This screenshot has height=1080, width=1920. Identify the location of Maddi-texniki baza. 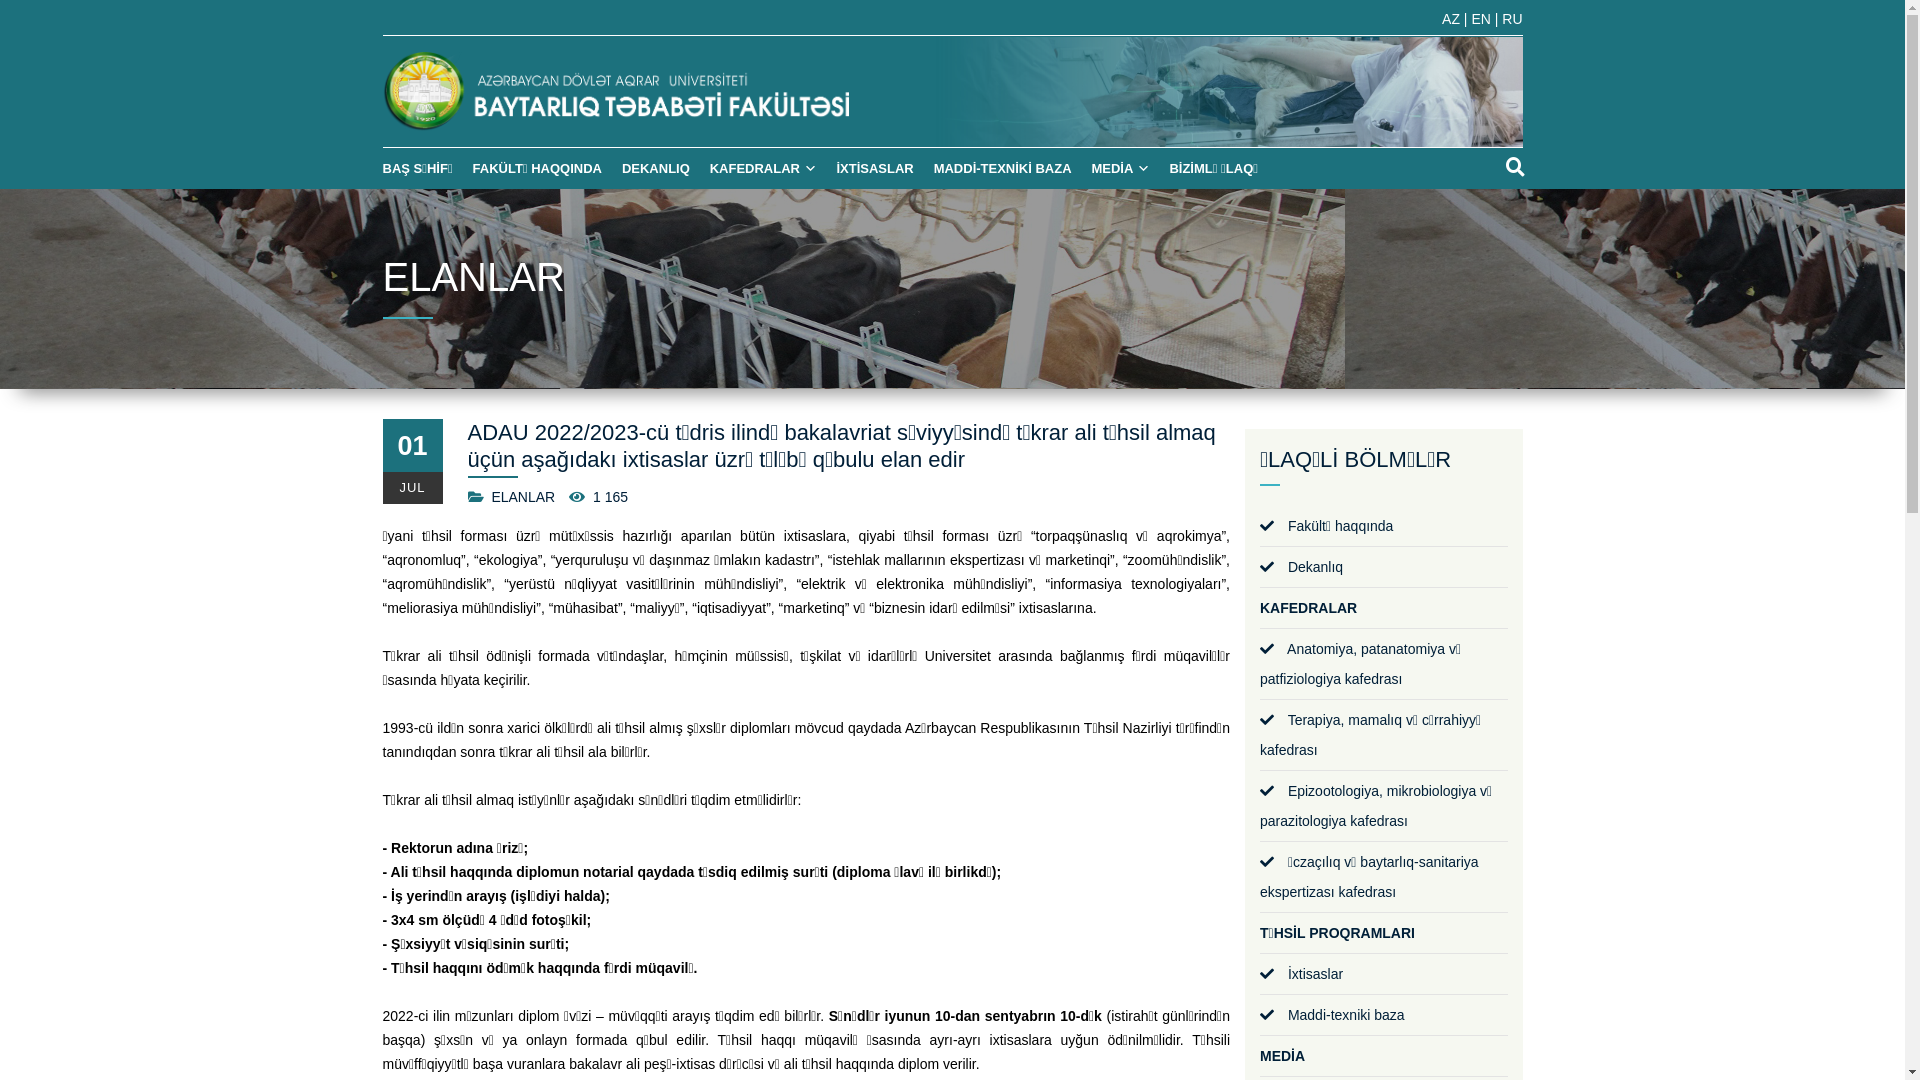
(1332, 1015).